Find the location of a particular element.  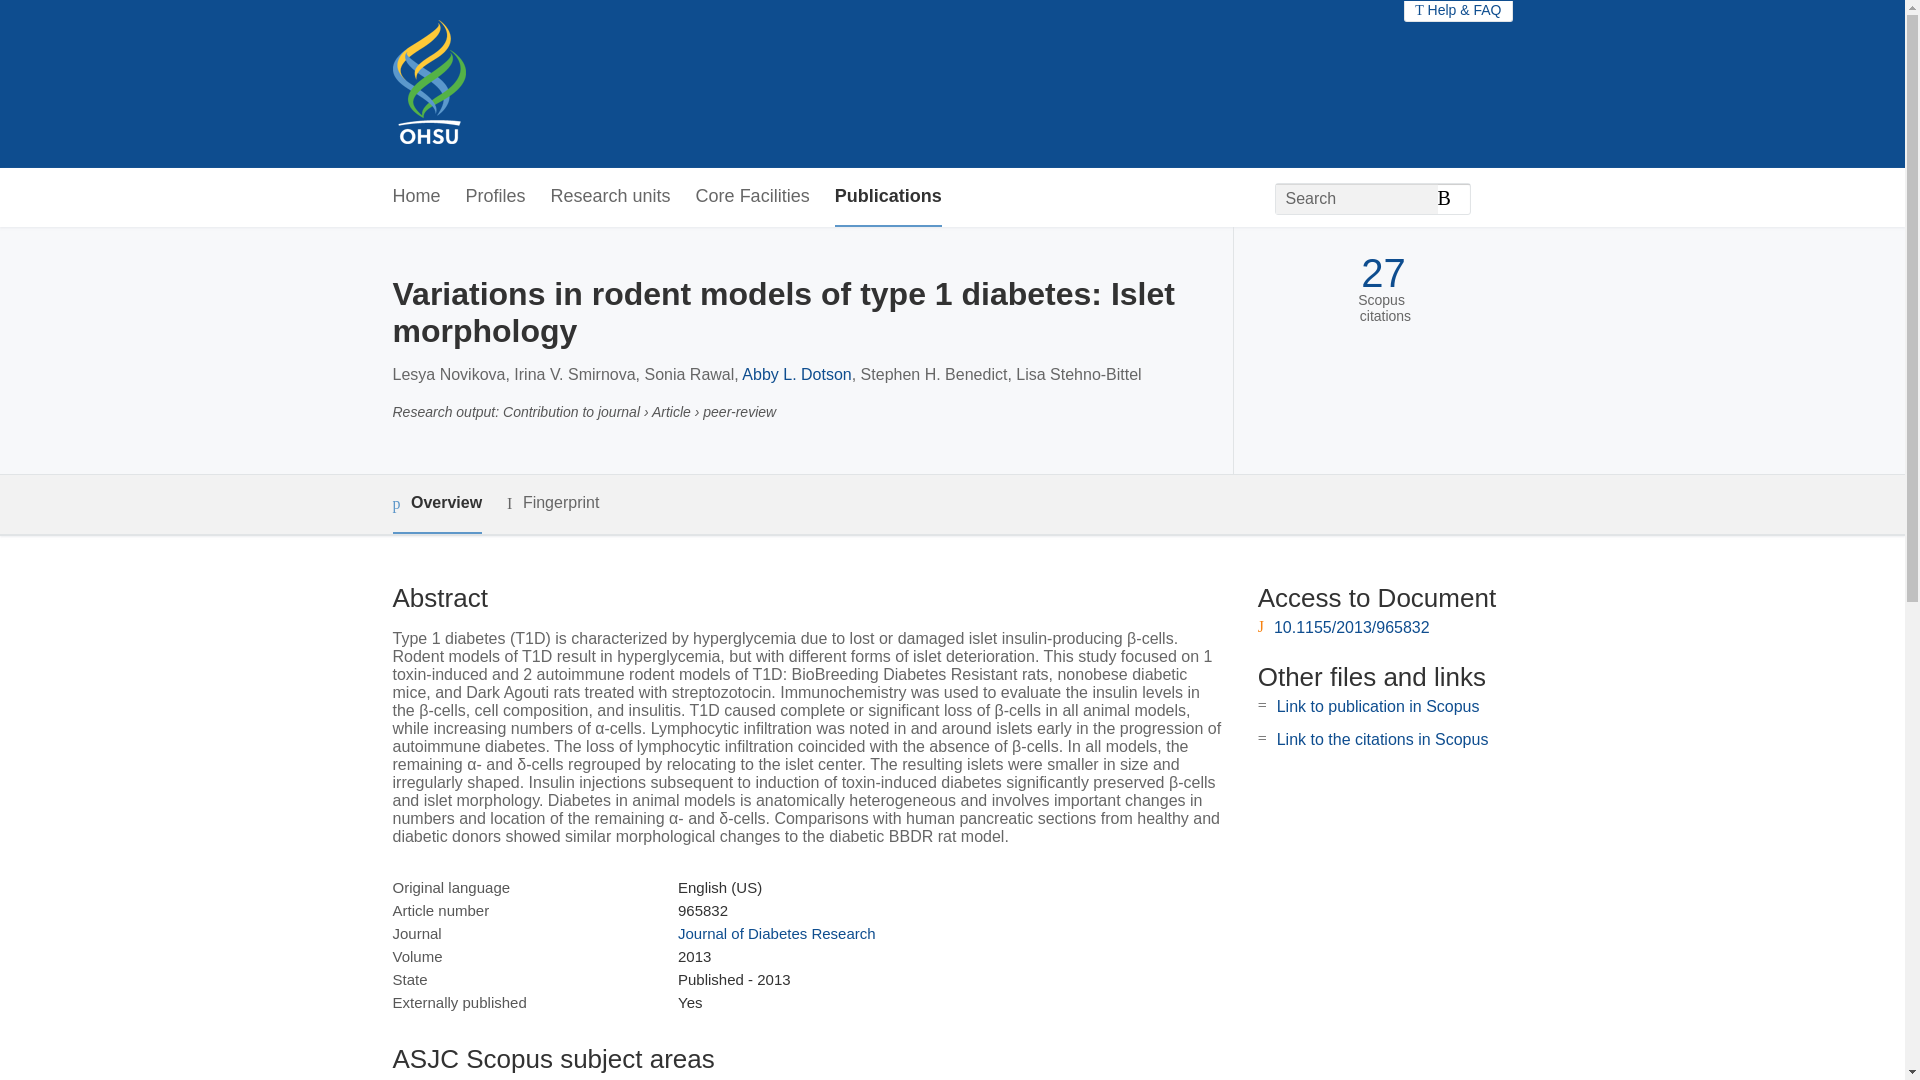

27 is located at coordinates (1383, 272).